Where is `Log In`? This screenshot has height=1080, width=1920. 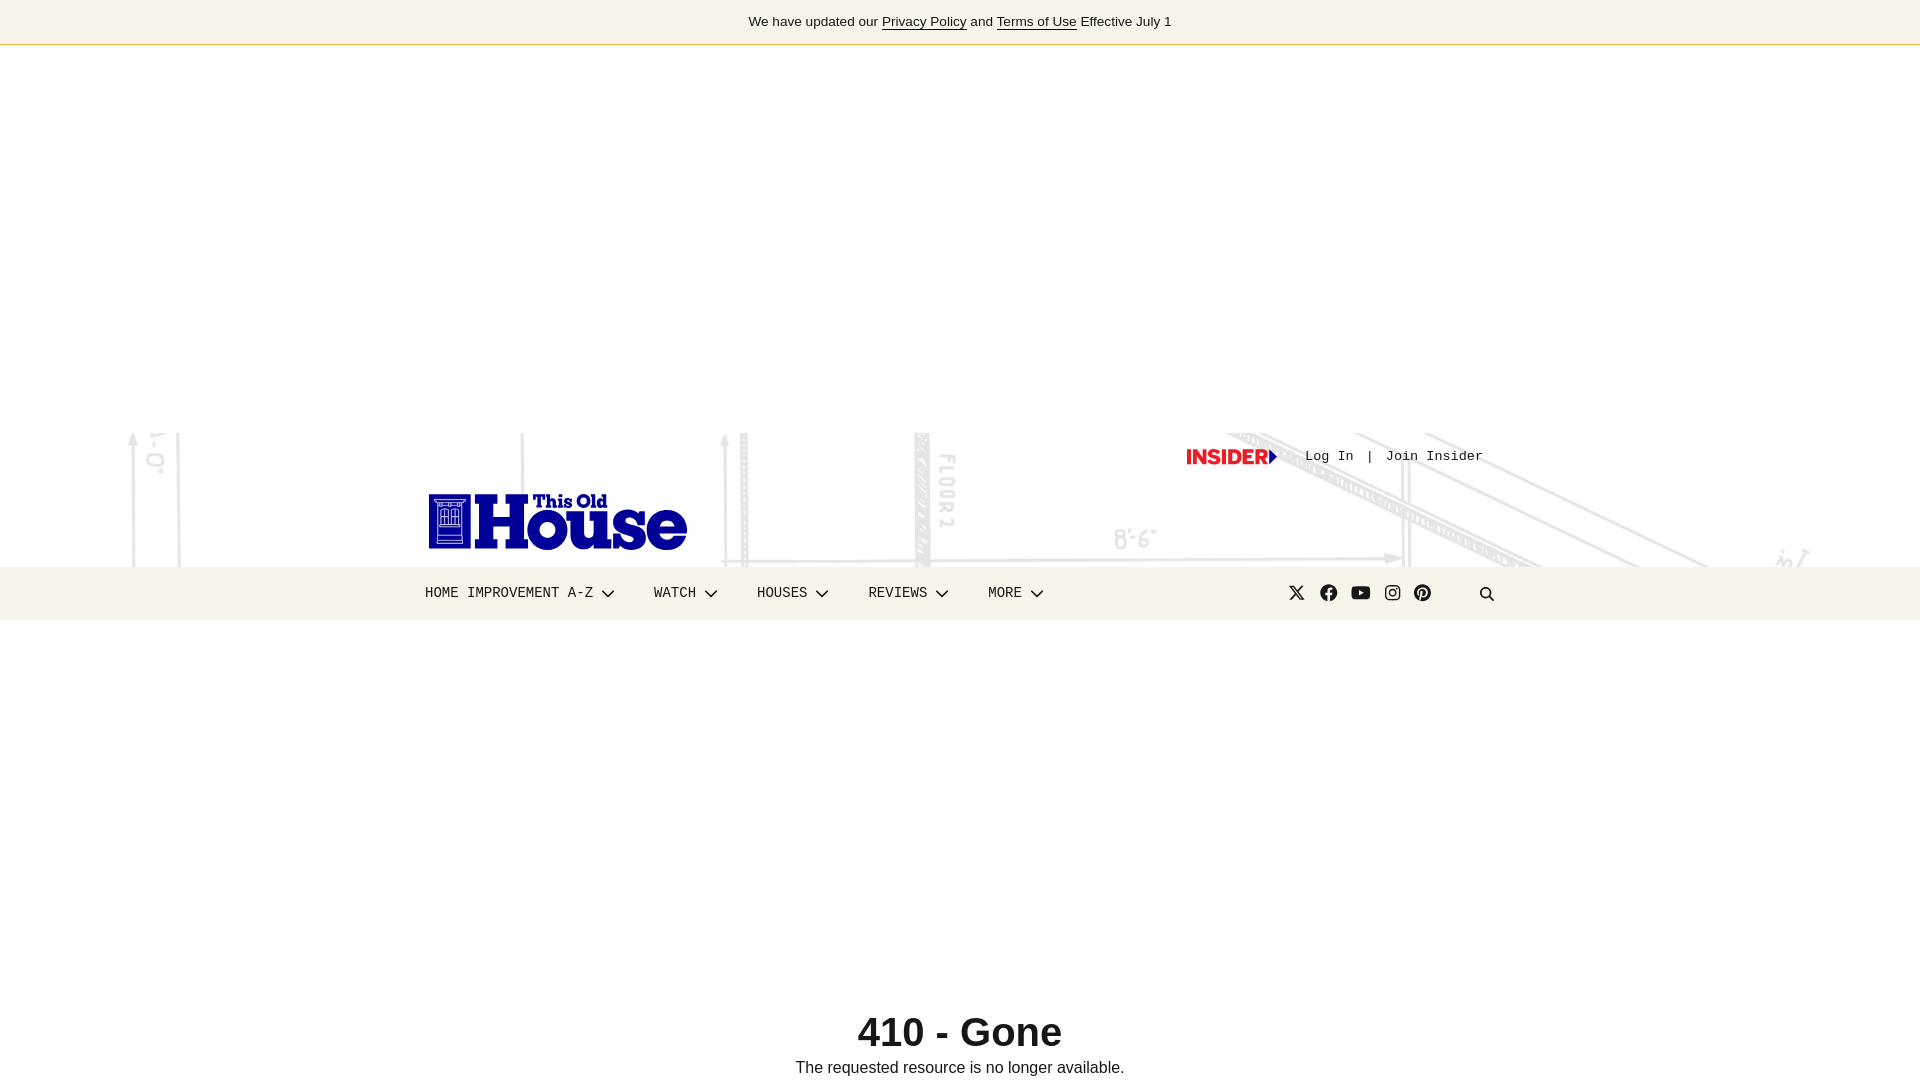
Log In is located at coordinates (1329, 456).